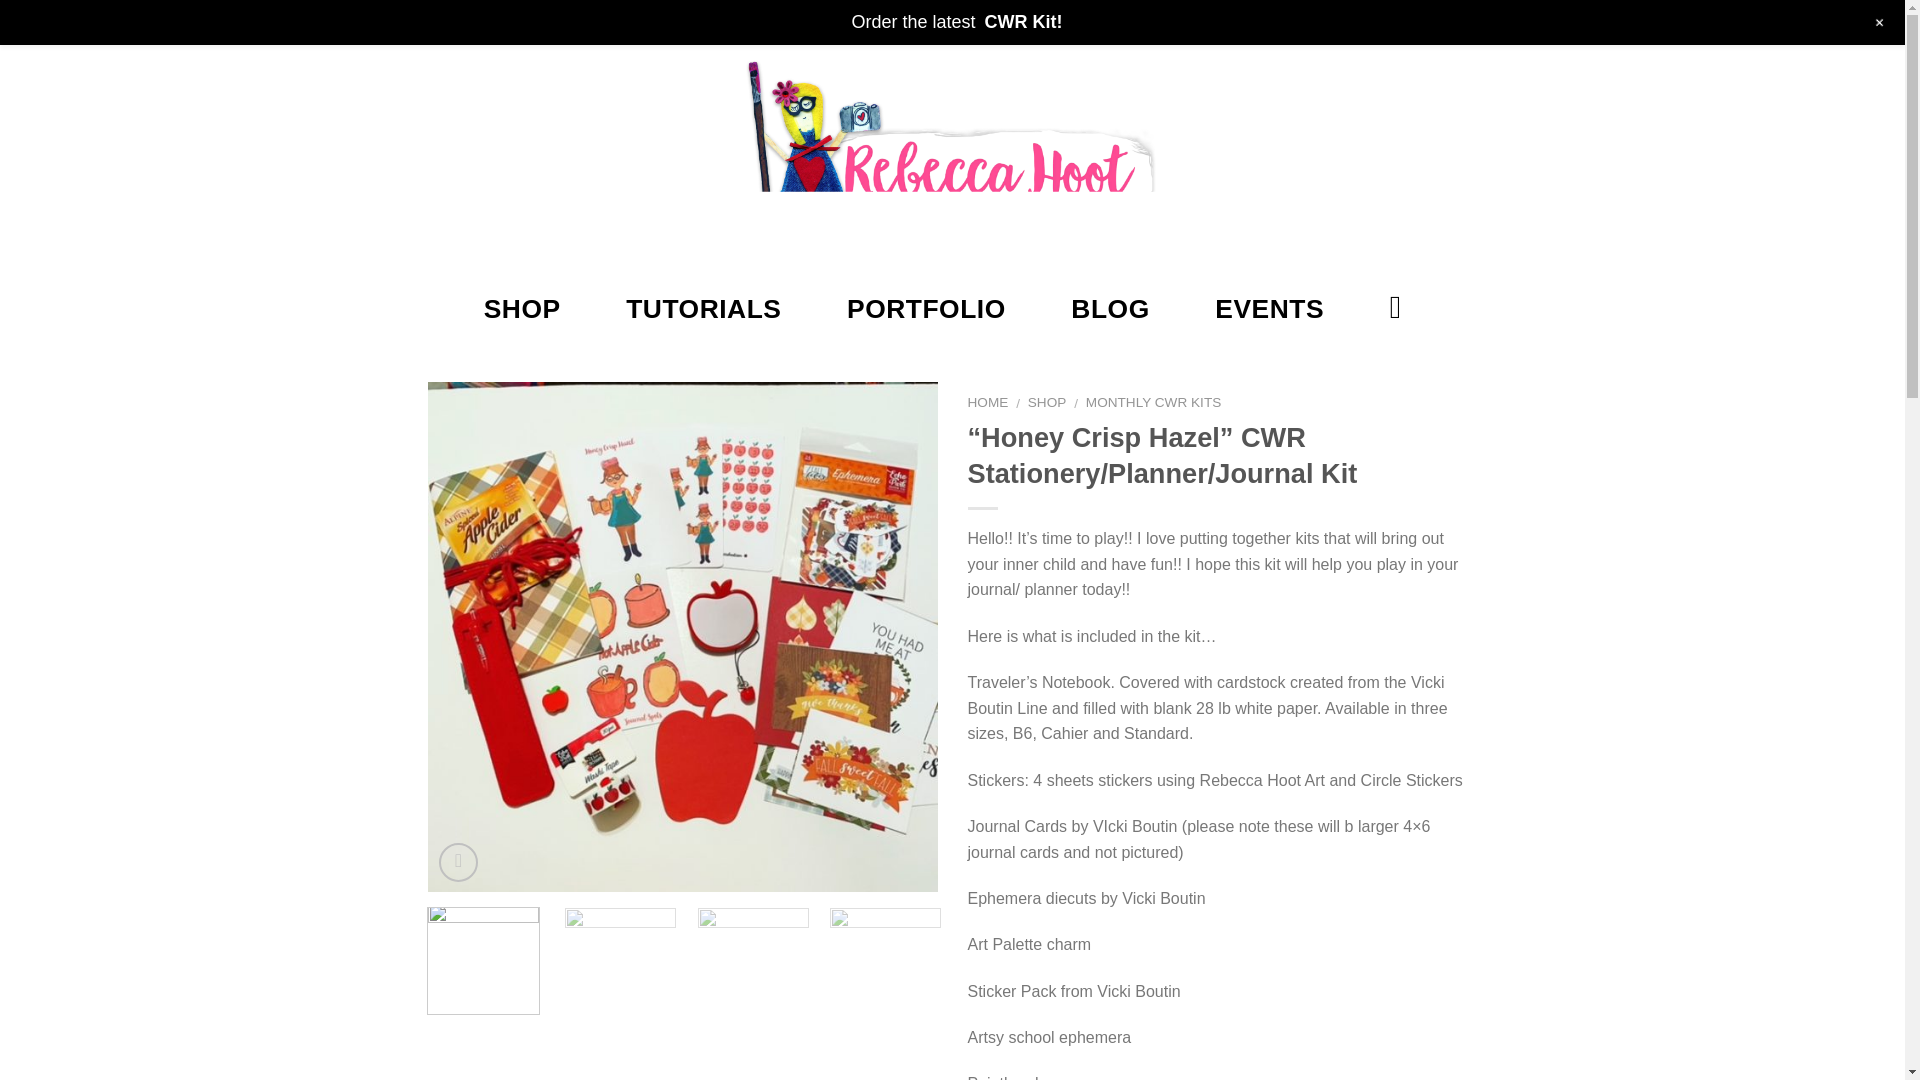 The height and width of the screenshot is (1080, 1920). Describe the element at coordinates (988, 402) in the screenshot. I see `HOME` at that location.